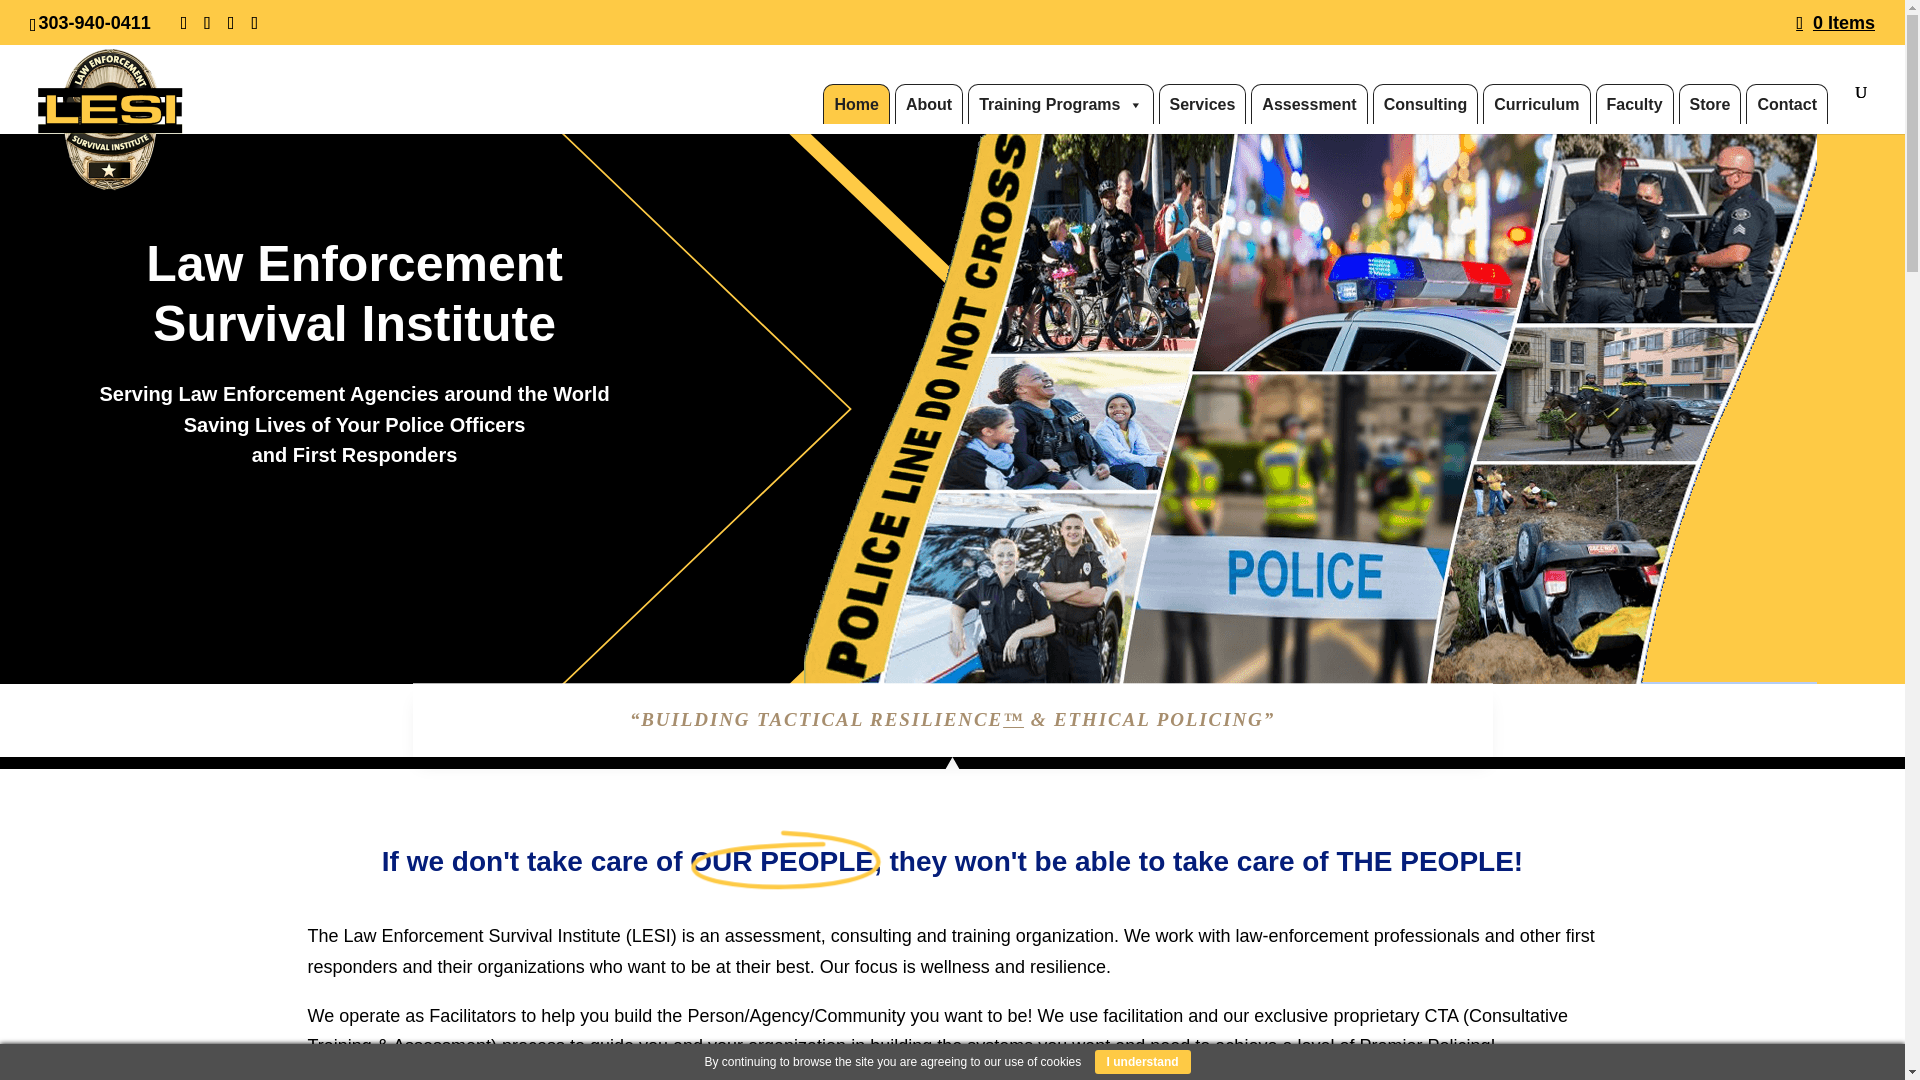 This screenshot has height=1080, width=1920. What do you see at coordinates (856, 104) in the screenshot?
I see `Home` at bounding box center [856, 104].